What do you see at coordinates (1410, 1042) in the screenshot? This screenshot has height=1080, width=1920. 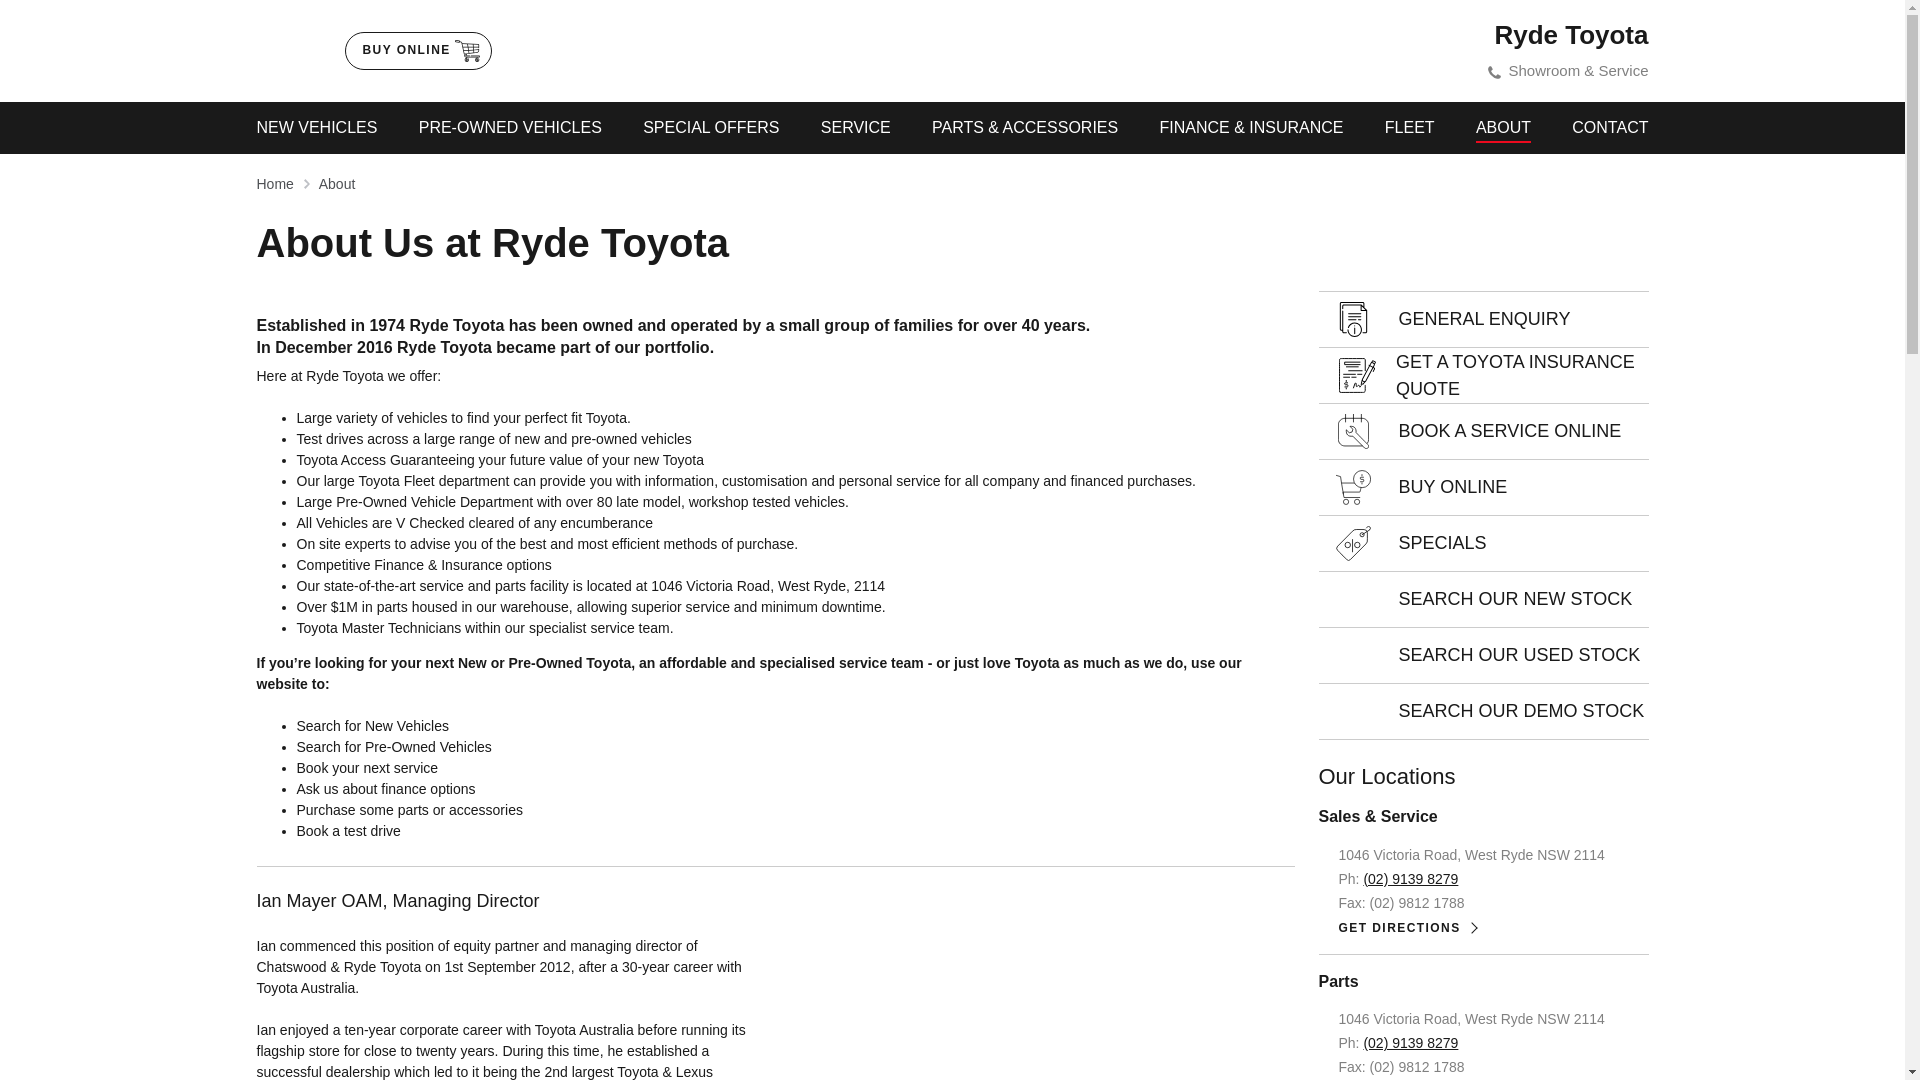 I see `Call Us` at bounding box center [1410, 1042].